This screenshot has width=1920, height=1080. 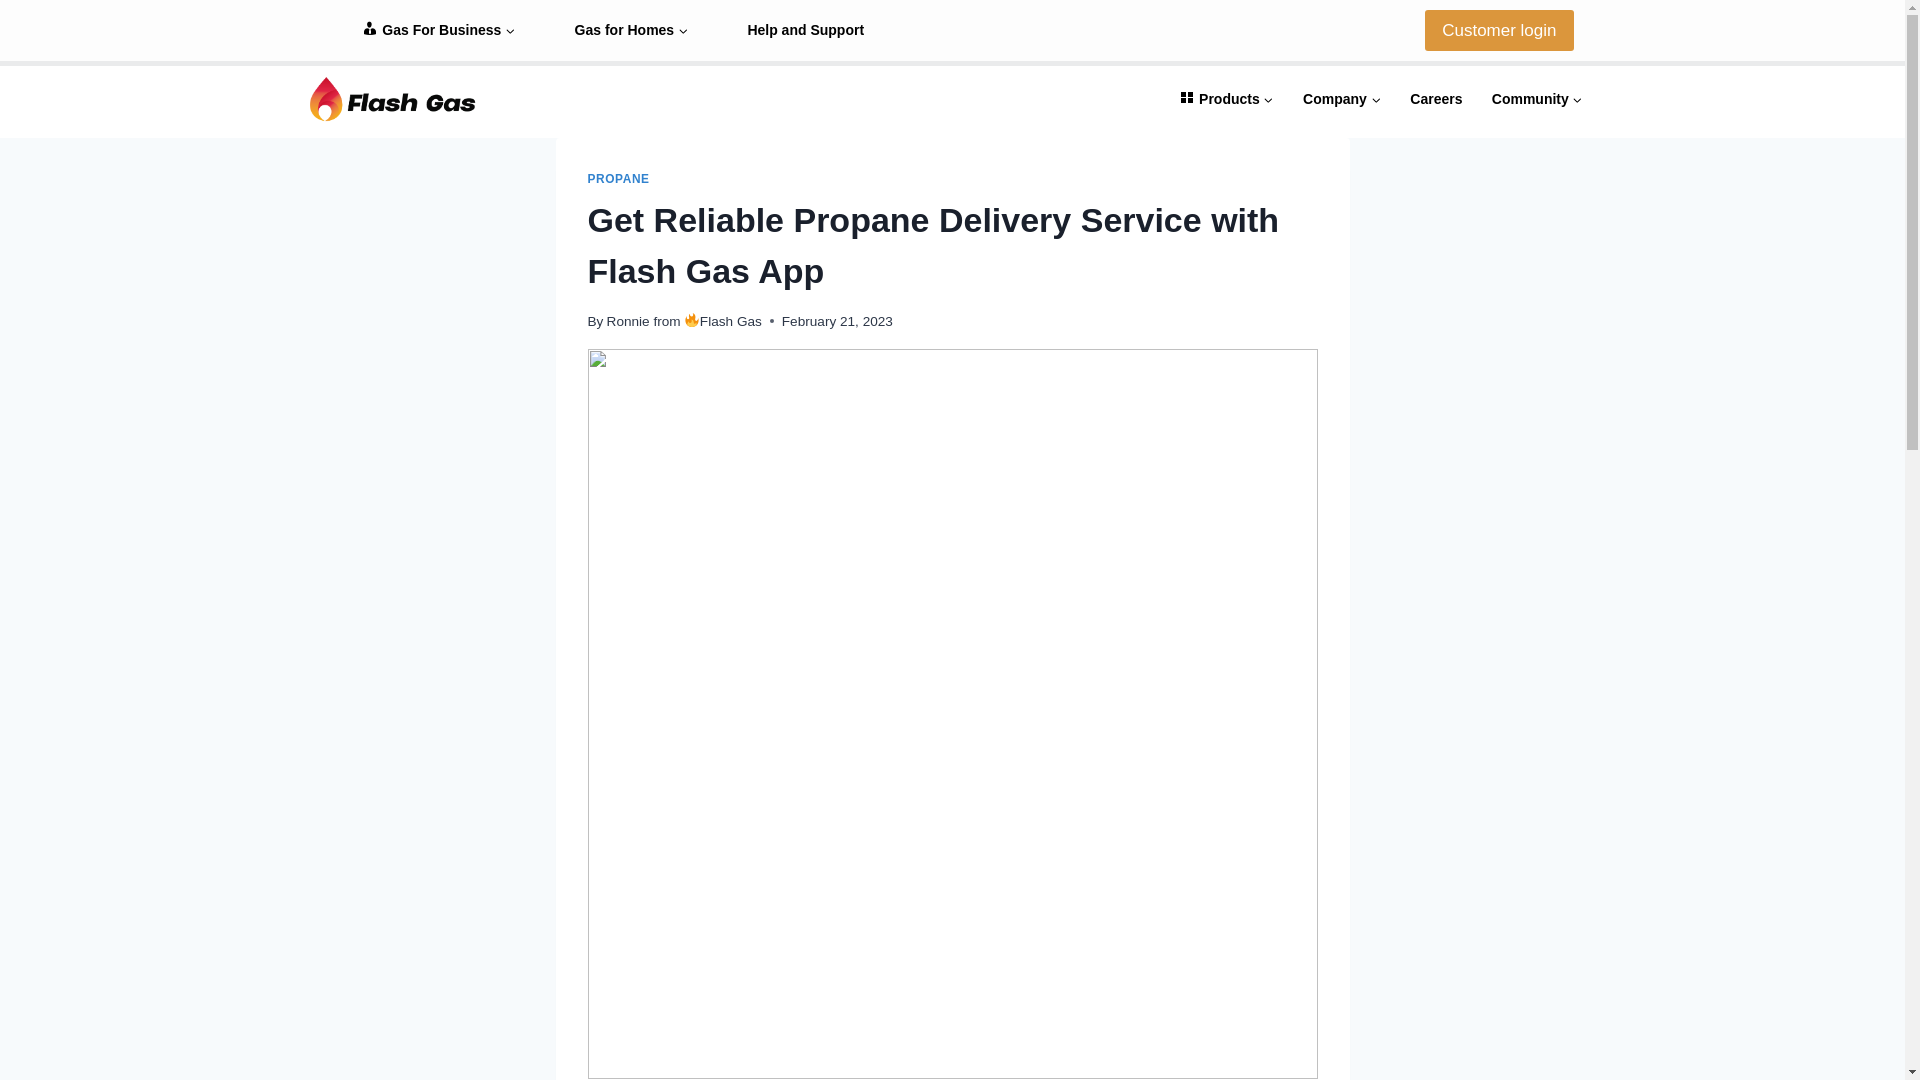 I want to click on Help and Support, so click(x=806, y=30).